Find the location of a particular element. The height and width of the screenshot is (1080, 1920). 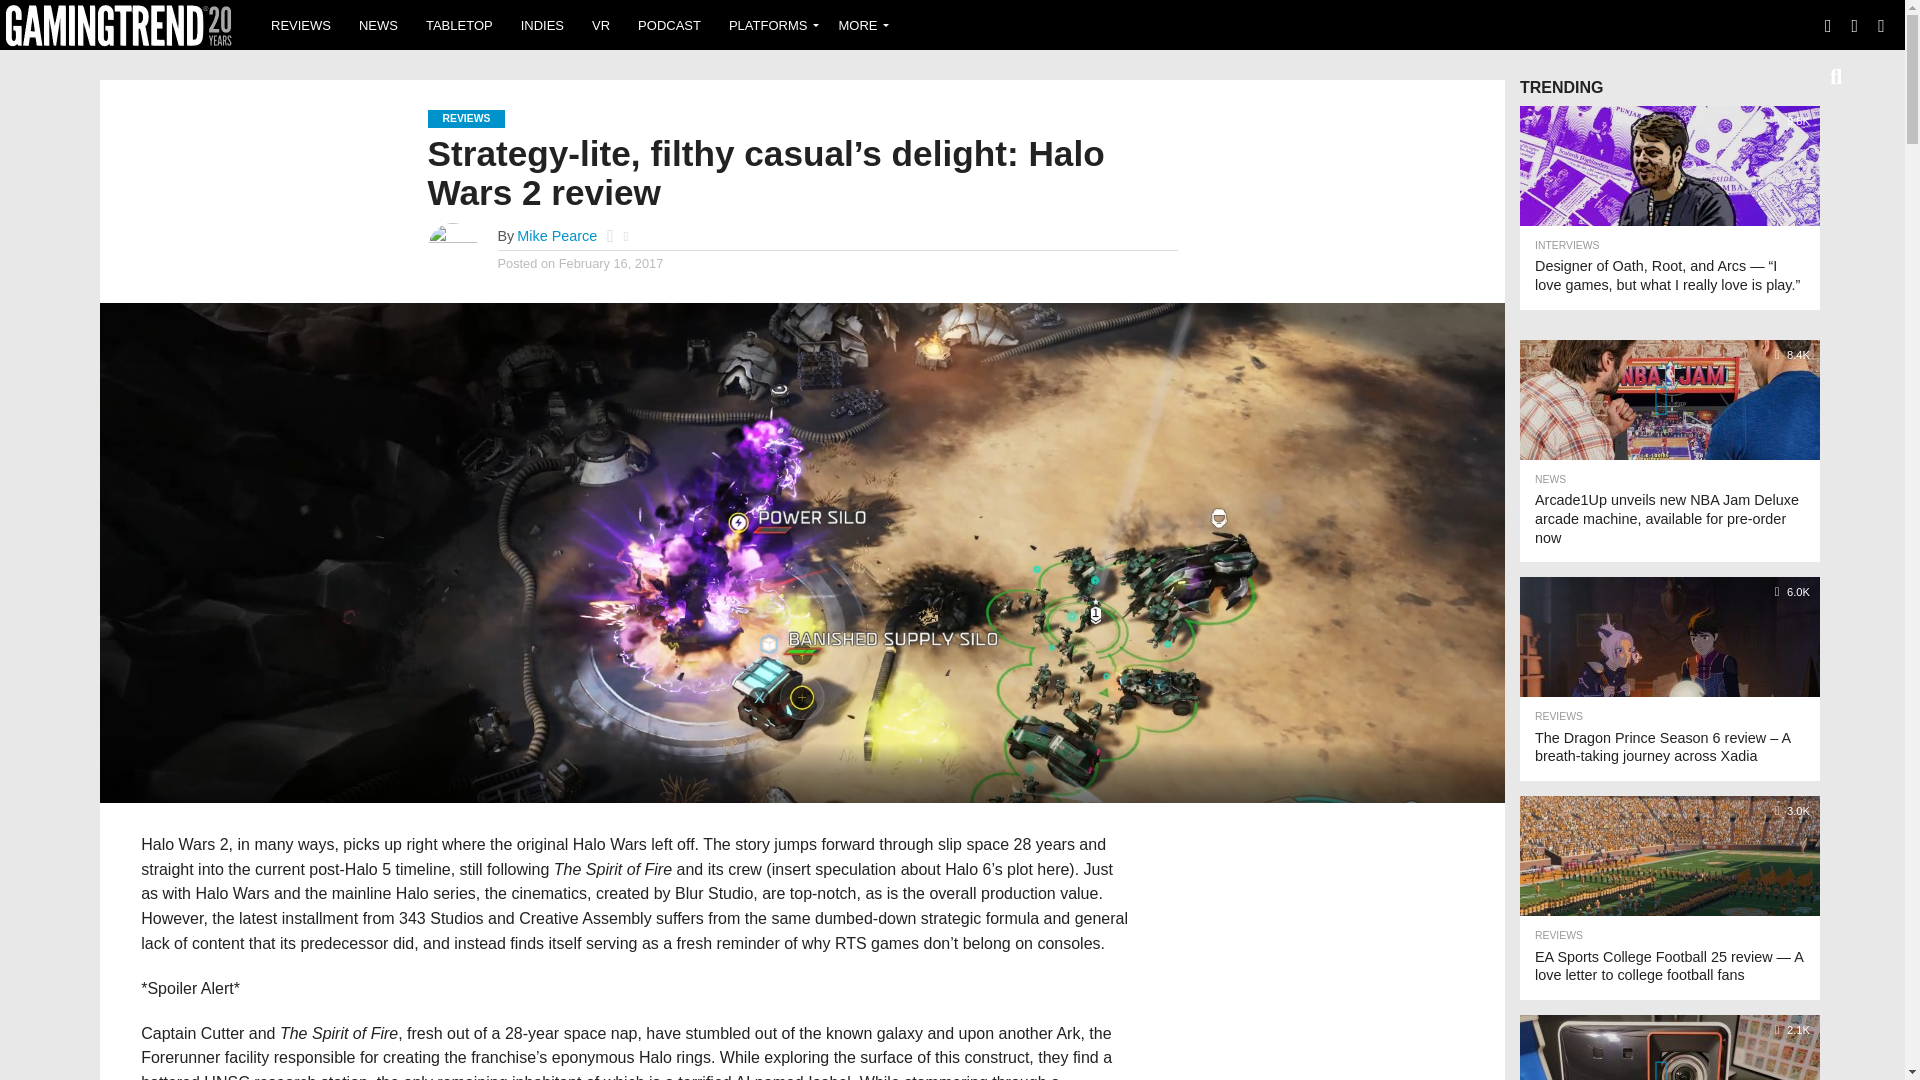

NEWS is located at coordinates (378, 24).